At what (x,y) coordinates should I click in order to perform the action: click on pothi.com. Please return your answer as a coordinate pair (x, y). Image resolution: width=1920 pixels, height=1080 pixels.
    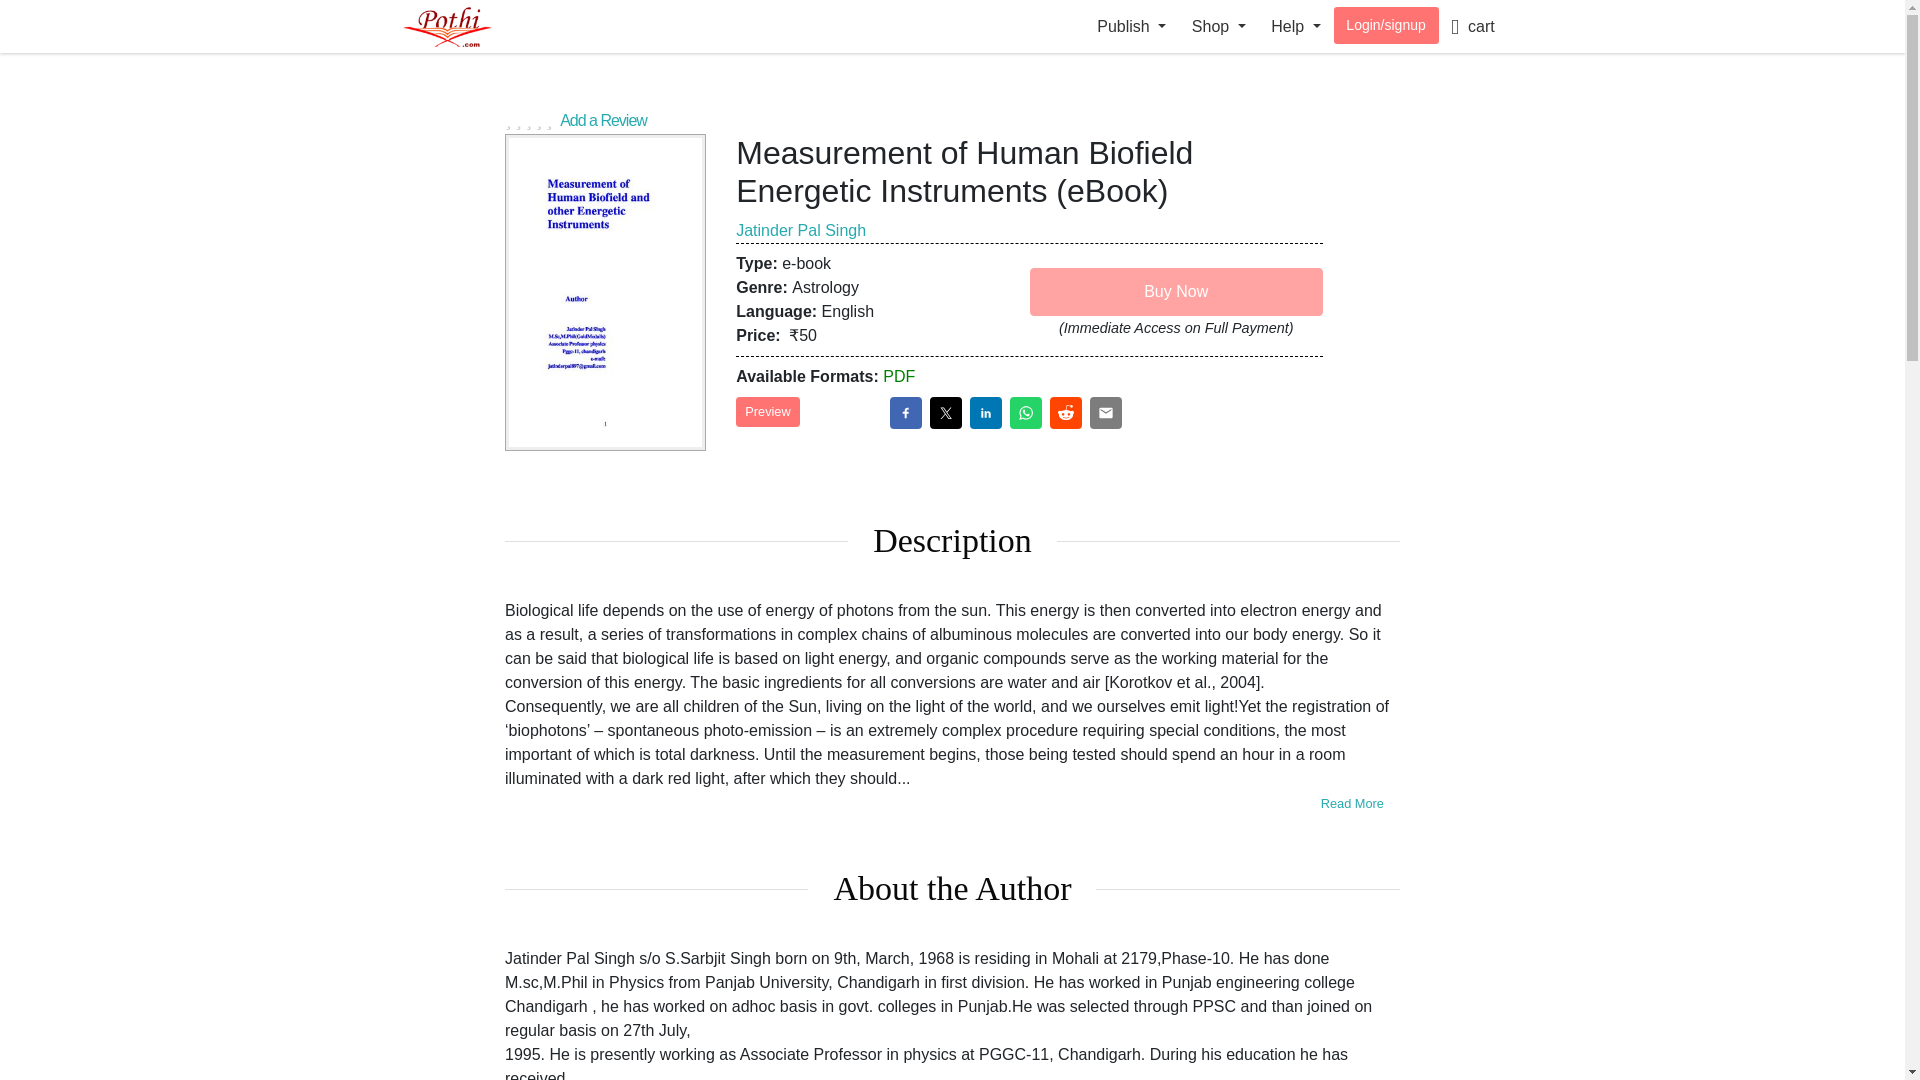
    Looking at the image, I should click on (467, 26).